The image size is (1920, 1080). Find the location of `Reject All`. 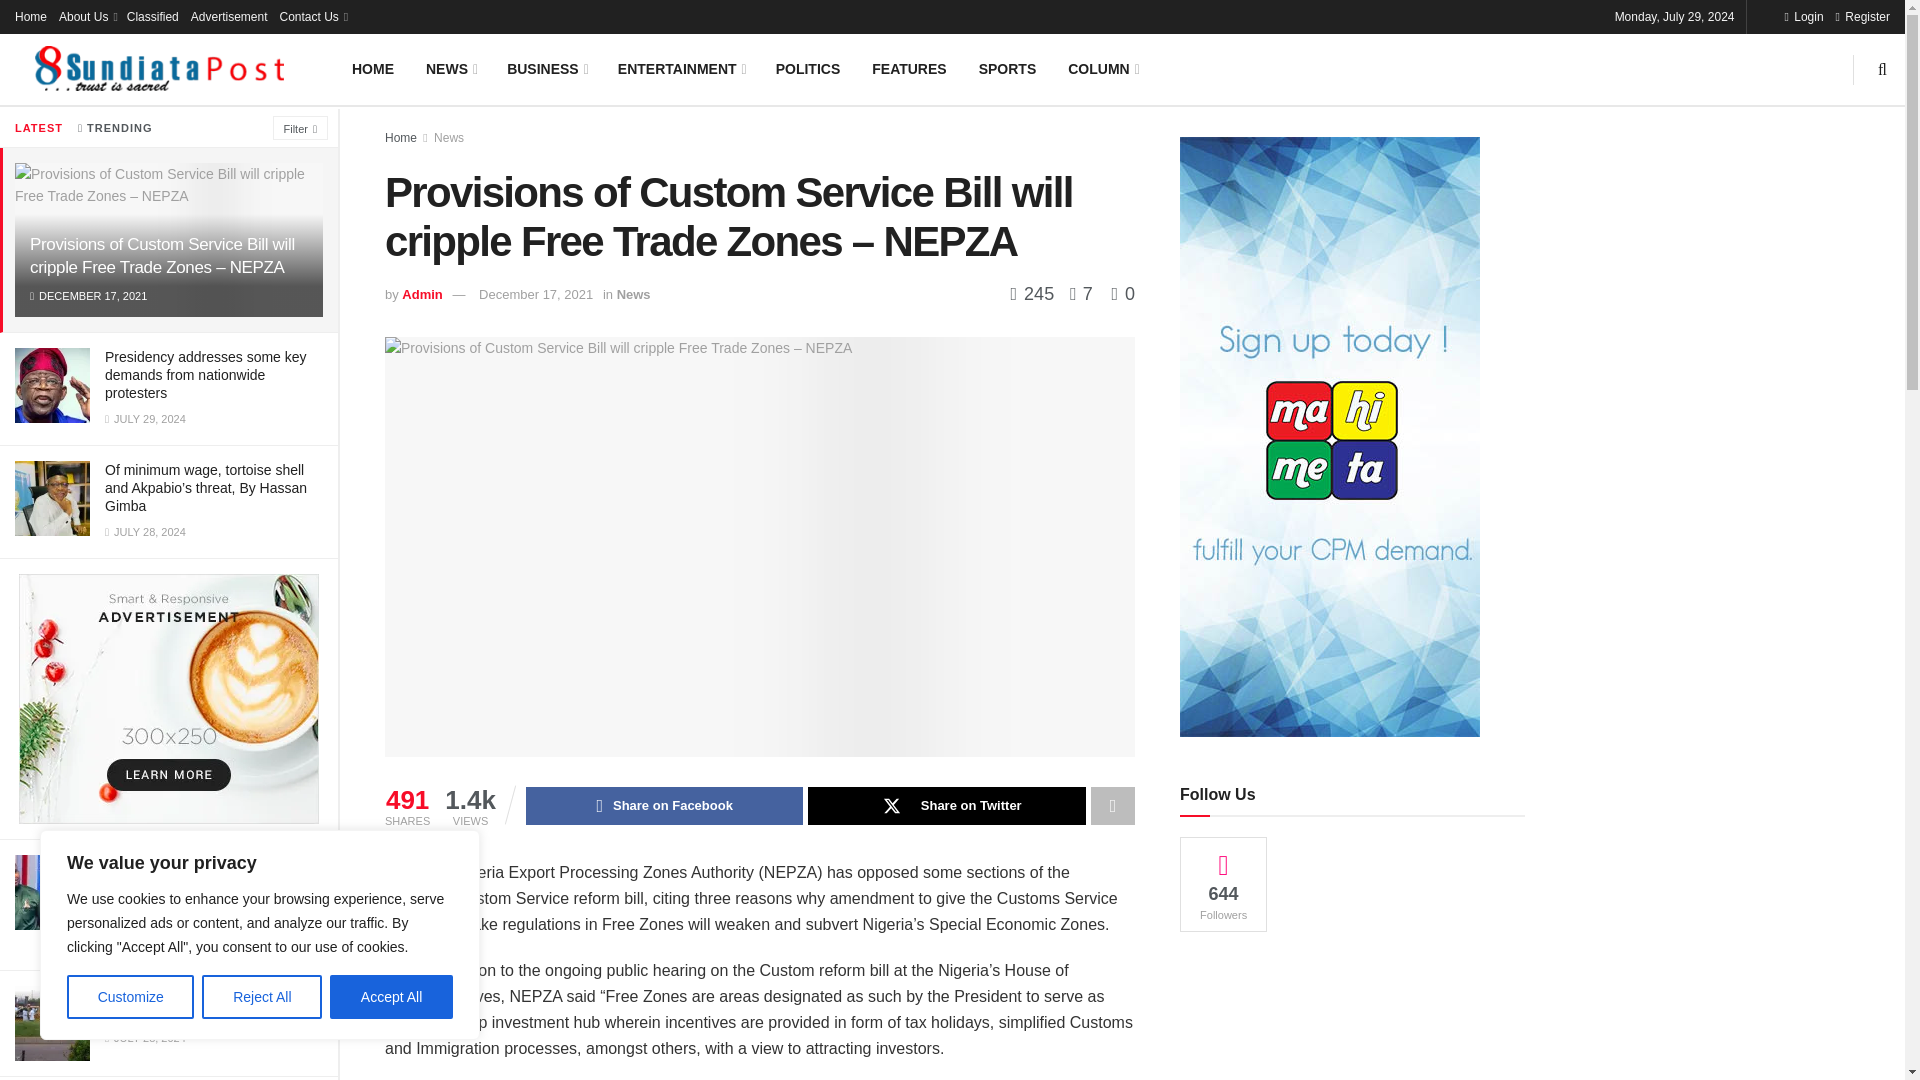

Reject All is located at coordinates (262, 997).